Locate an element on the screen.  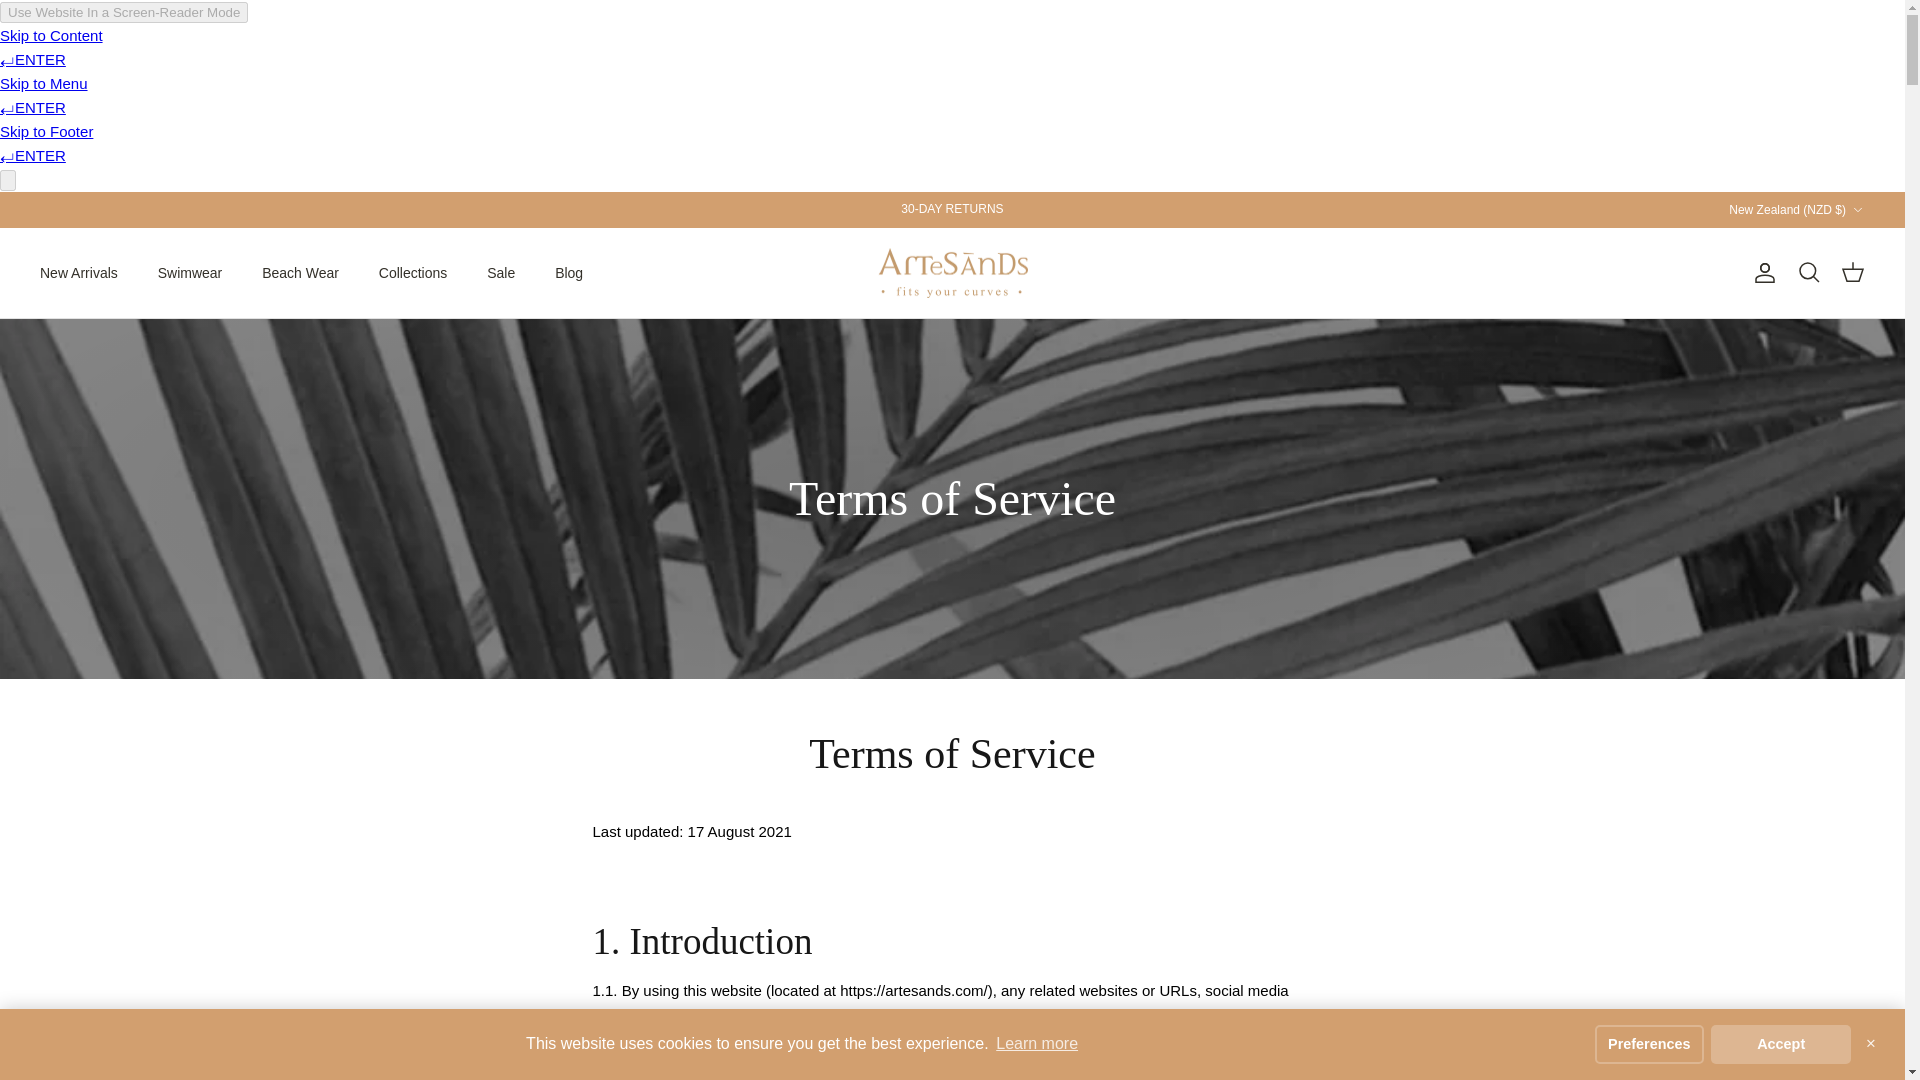
Preferences is located at coordinates (1650, 1043).